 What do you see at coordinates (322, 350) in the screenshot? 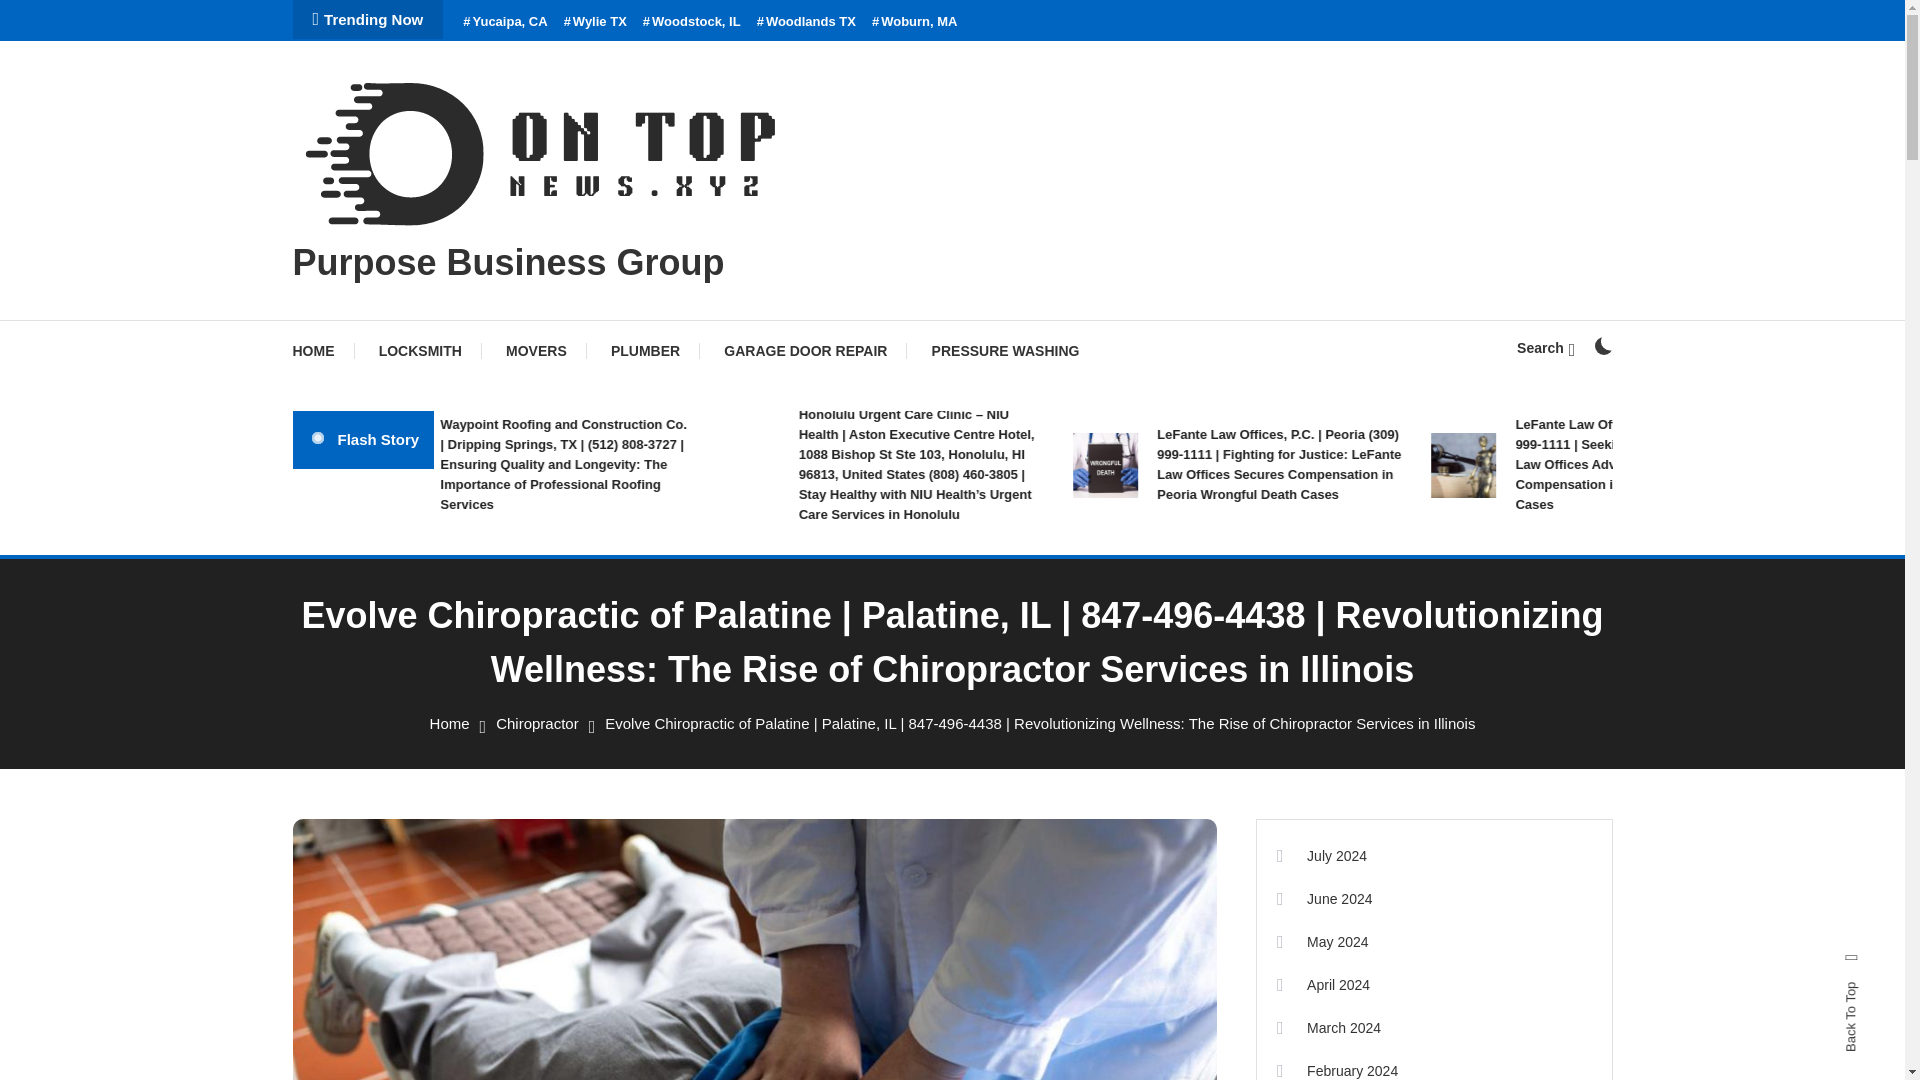
I see `HOME` at bounding box center [322, 350].